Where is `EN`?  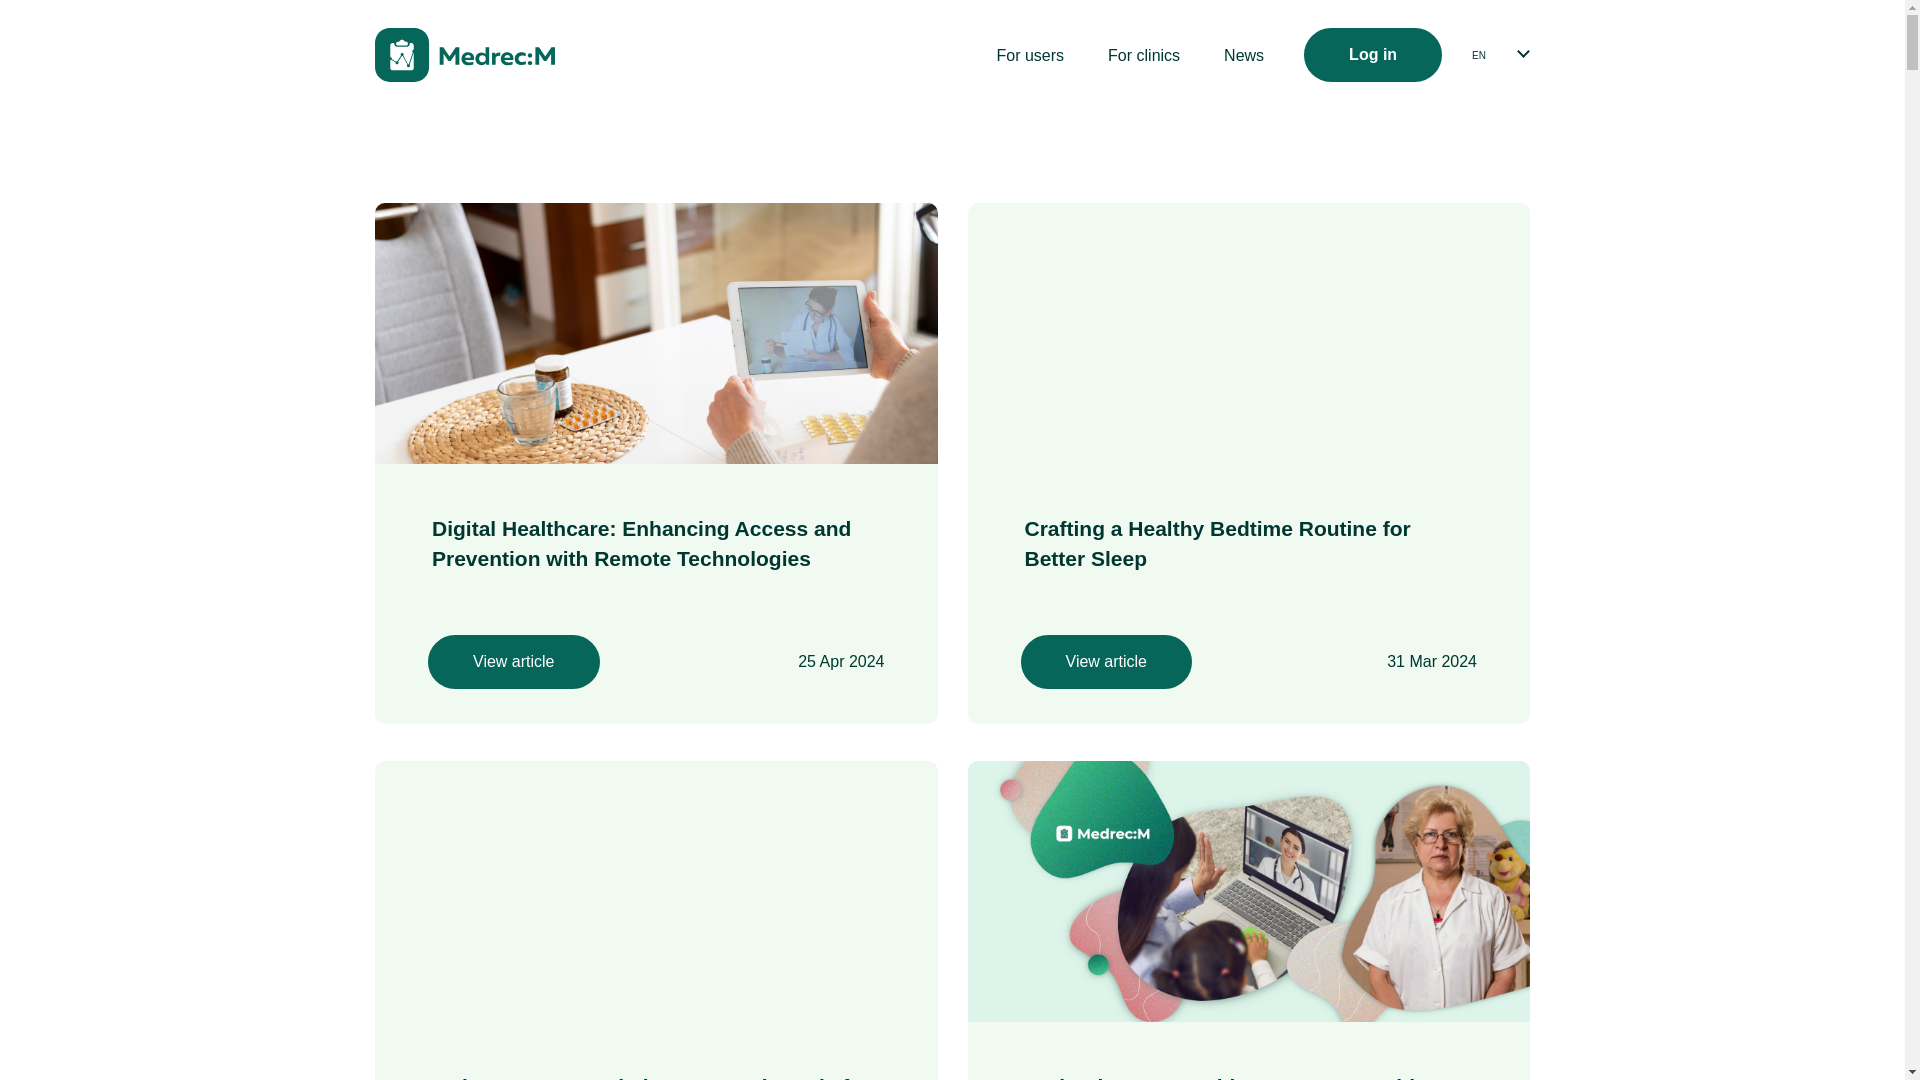
EN is located at coordinates (1478, 54).